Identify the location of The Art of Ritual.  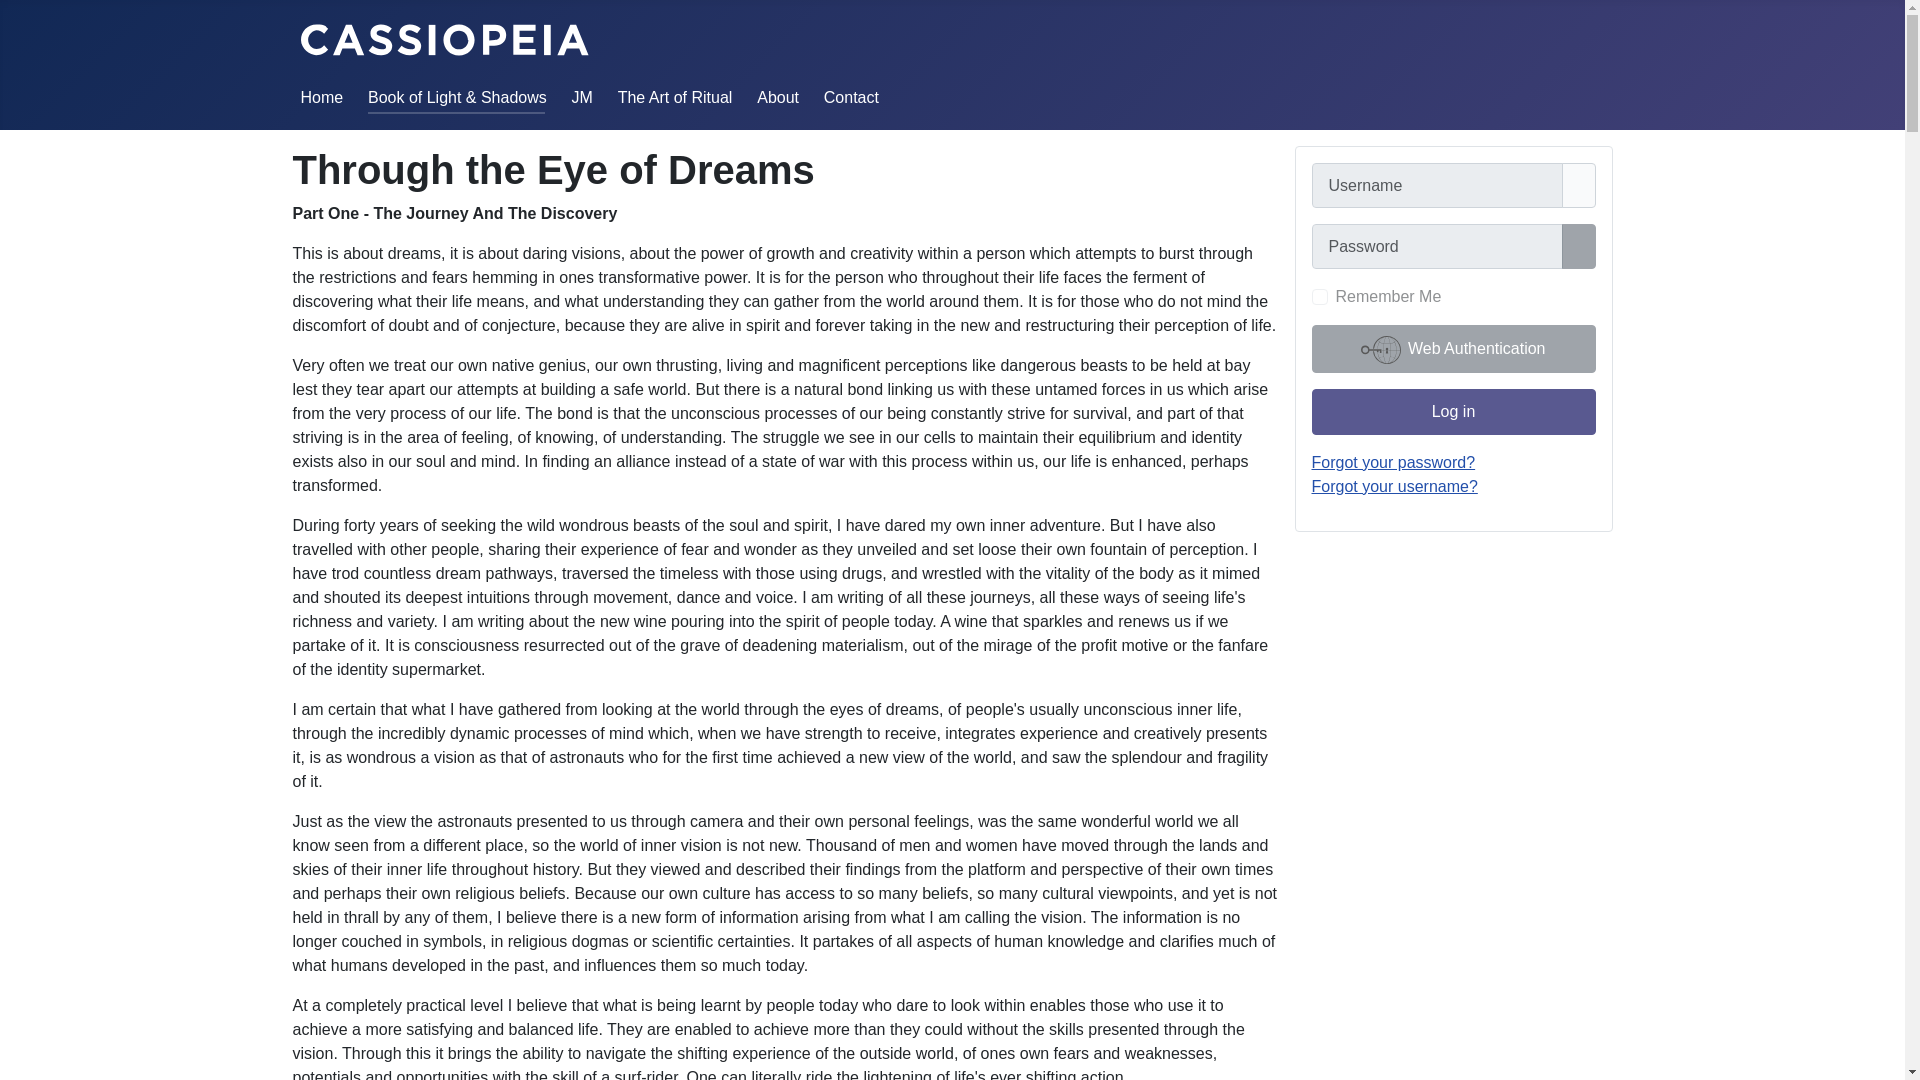
(676, 96).